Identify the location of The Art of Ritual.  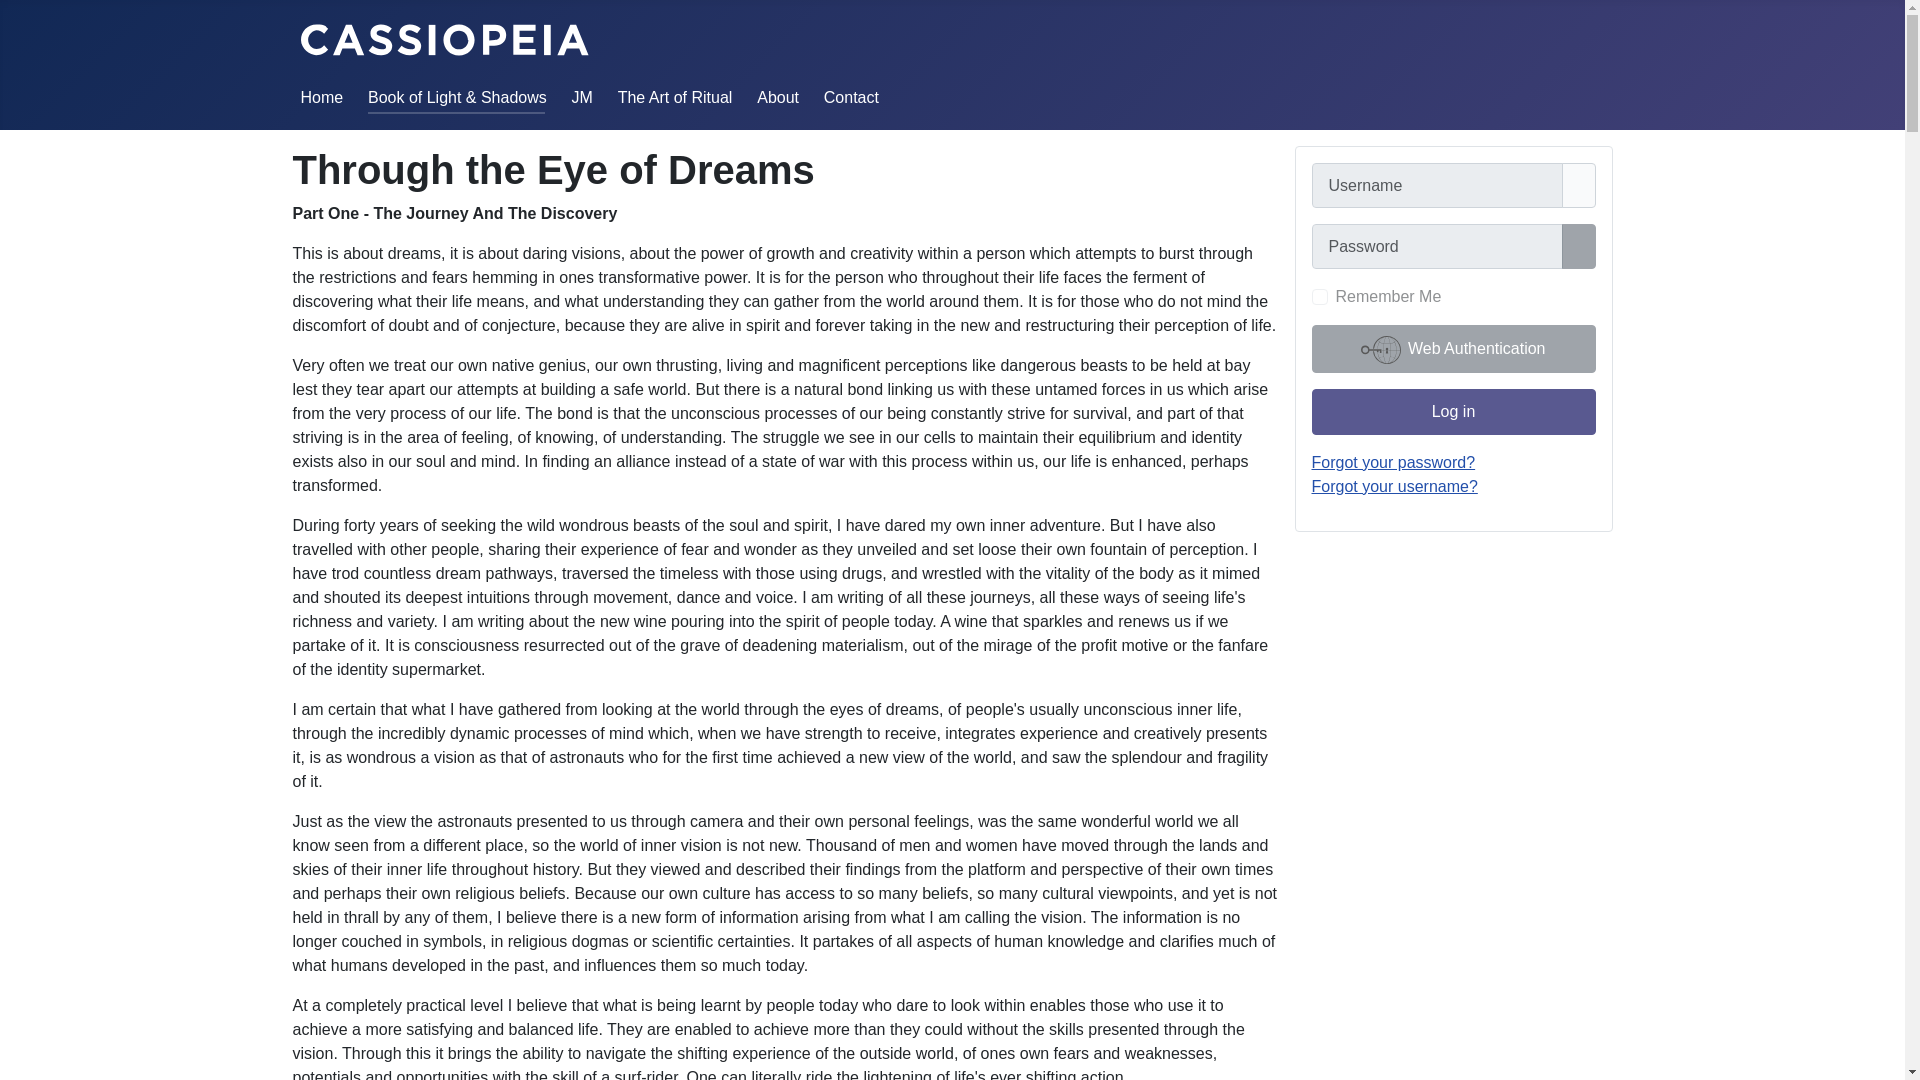
(676, 96).